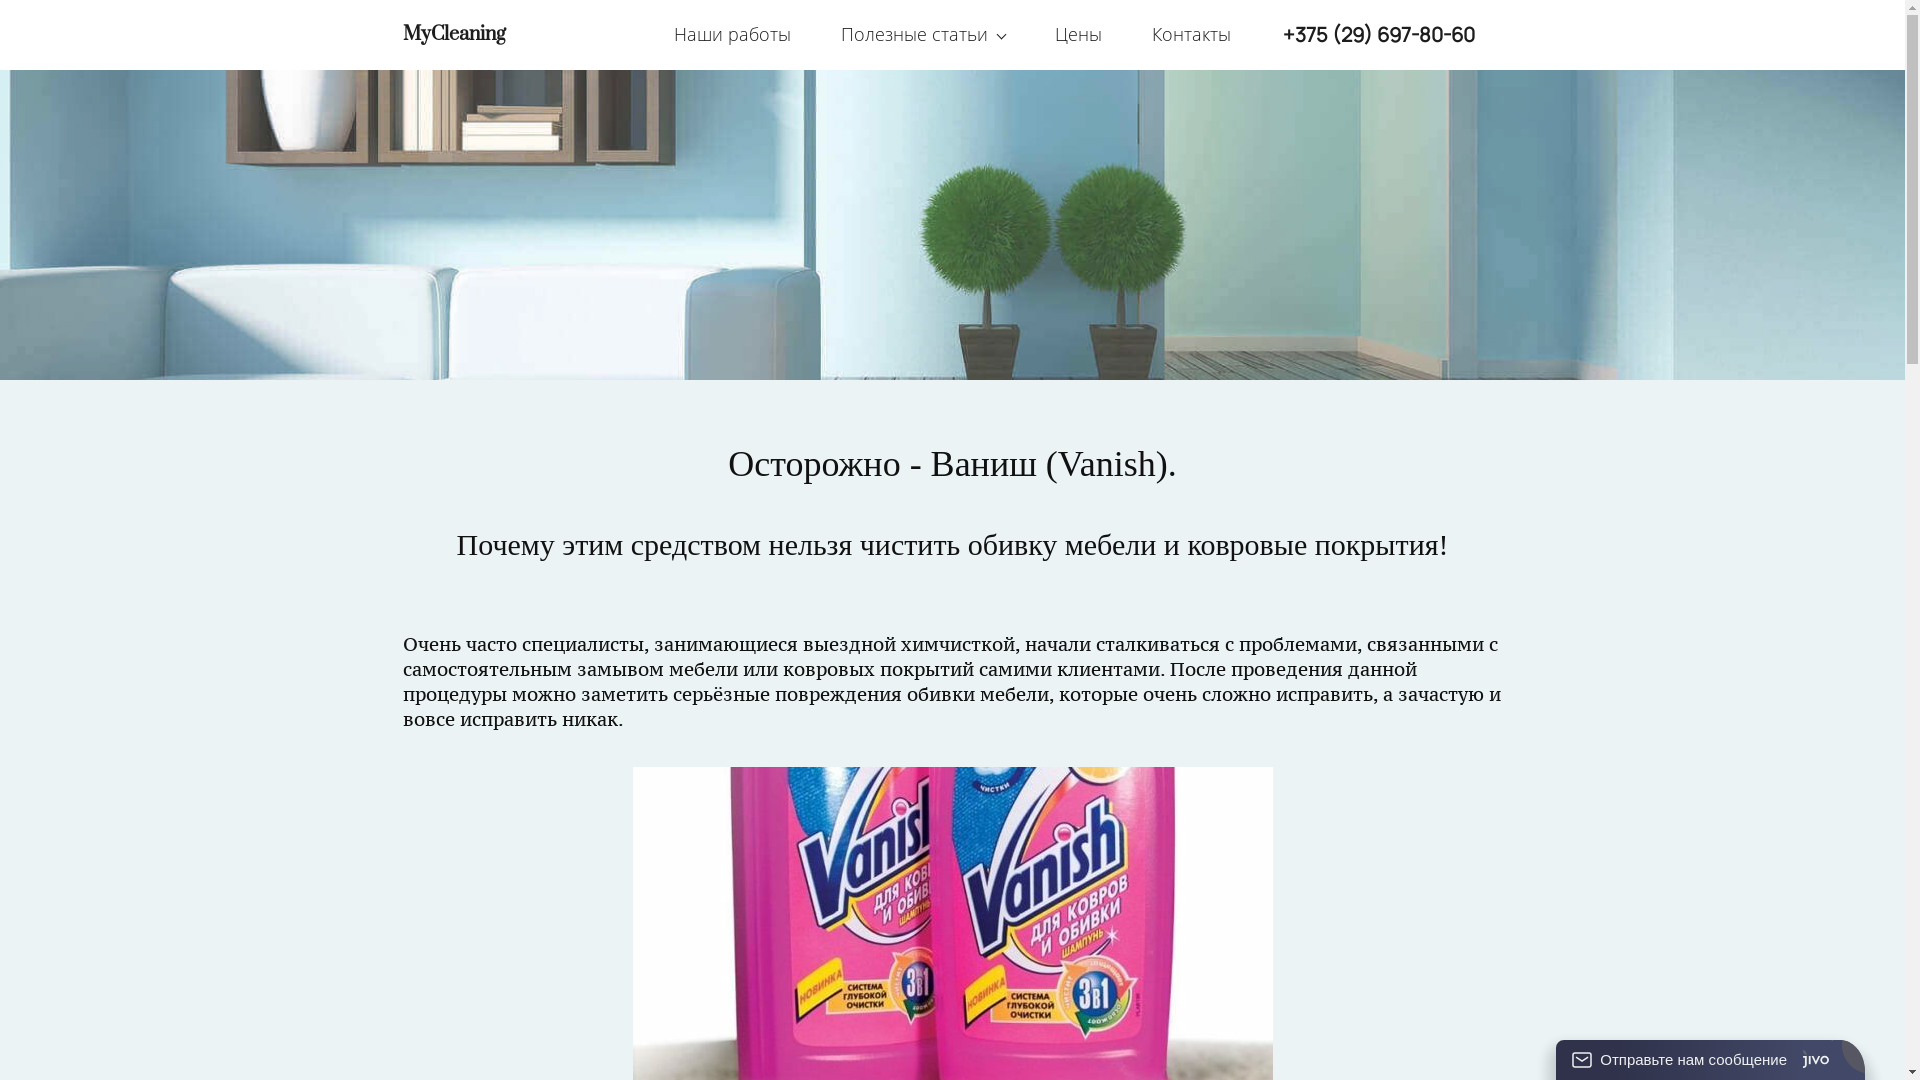 This screenshot has width=1920, height=1080. I want to click on MyCleaning, so click(453, 34).